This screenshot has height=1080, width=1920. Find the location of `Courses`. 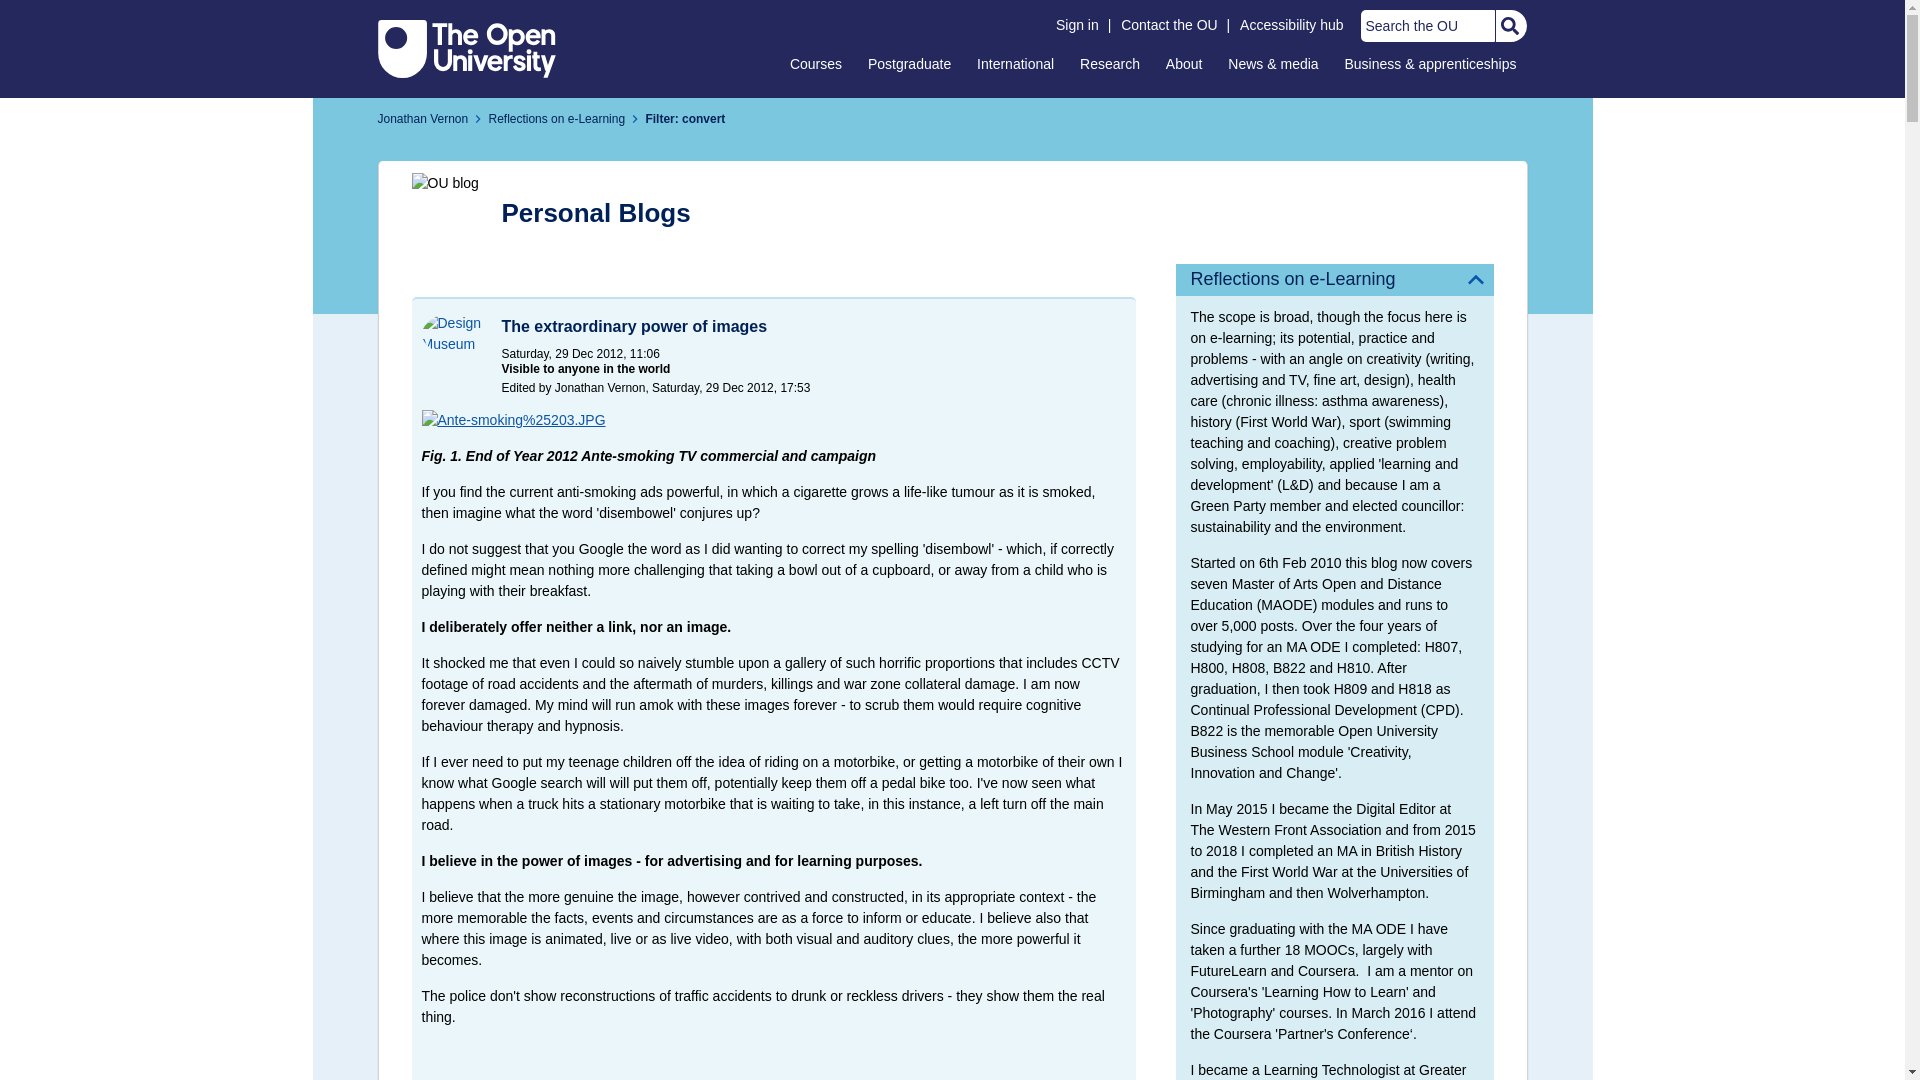

Courses is located at coordinates (816, 63).